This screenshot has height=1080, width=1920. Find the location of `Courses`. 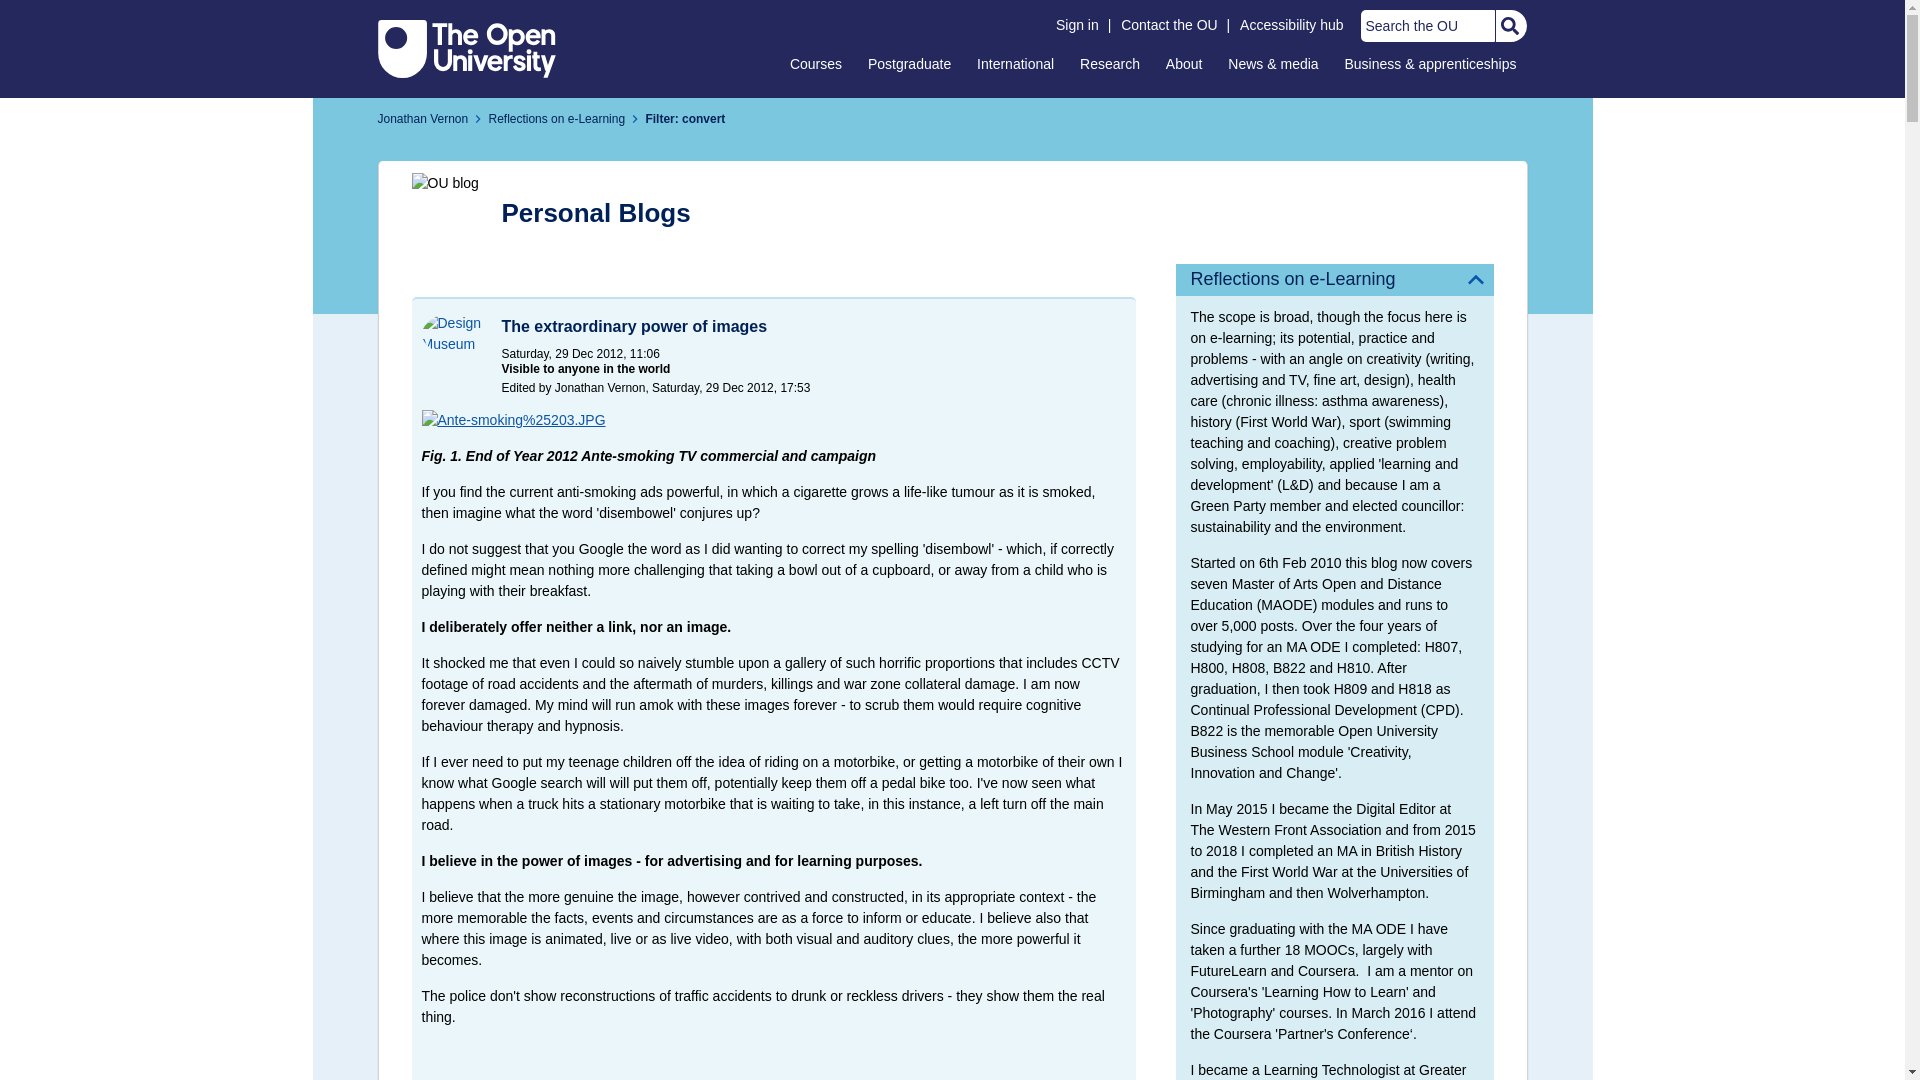

Courses is located at coordinates (816, 63).